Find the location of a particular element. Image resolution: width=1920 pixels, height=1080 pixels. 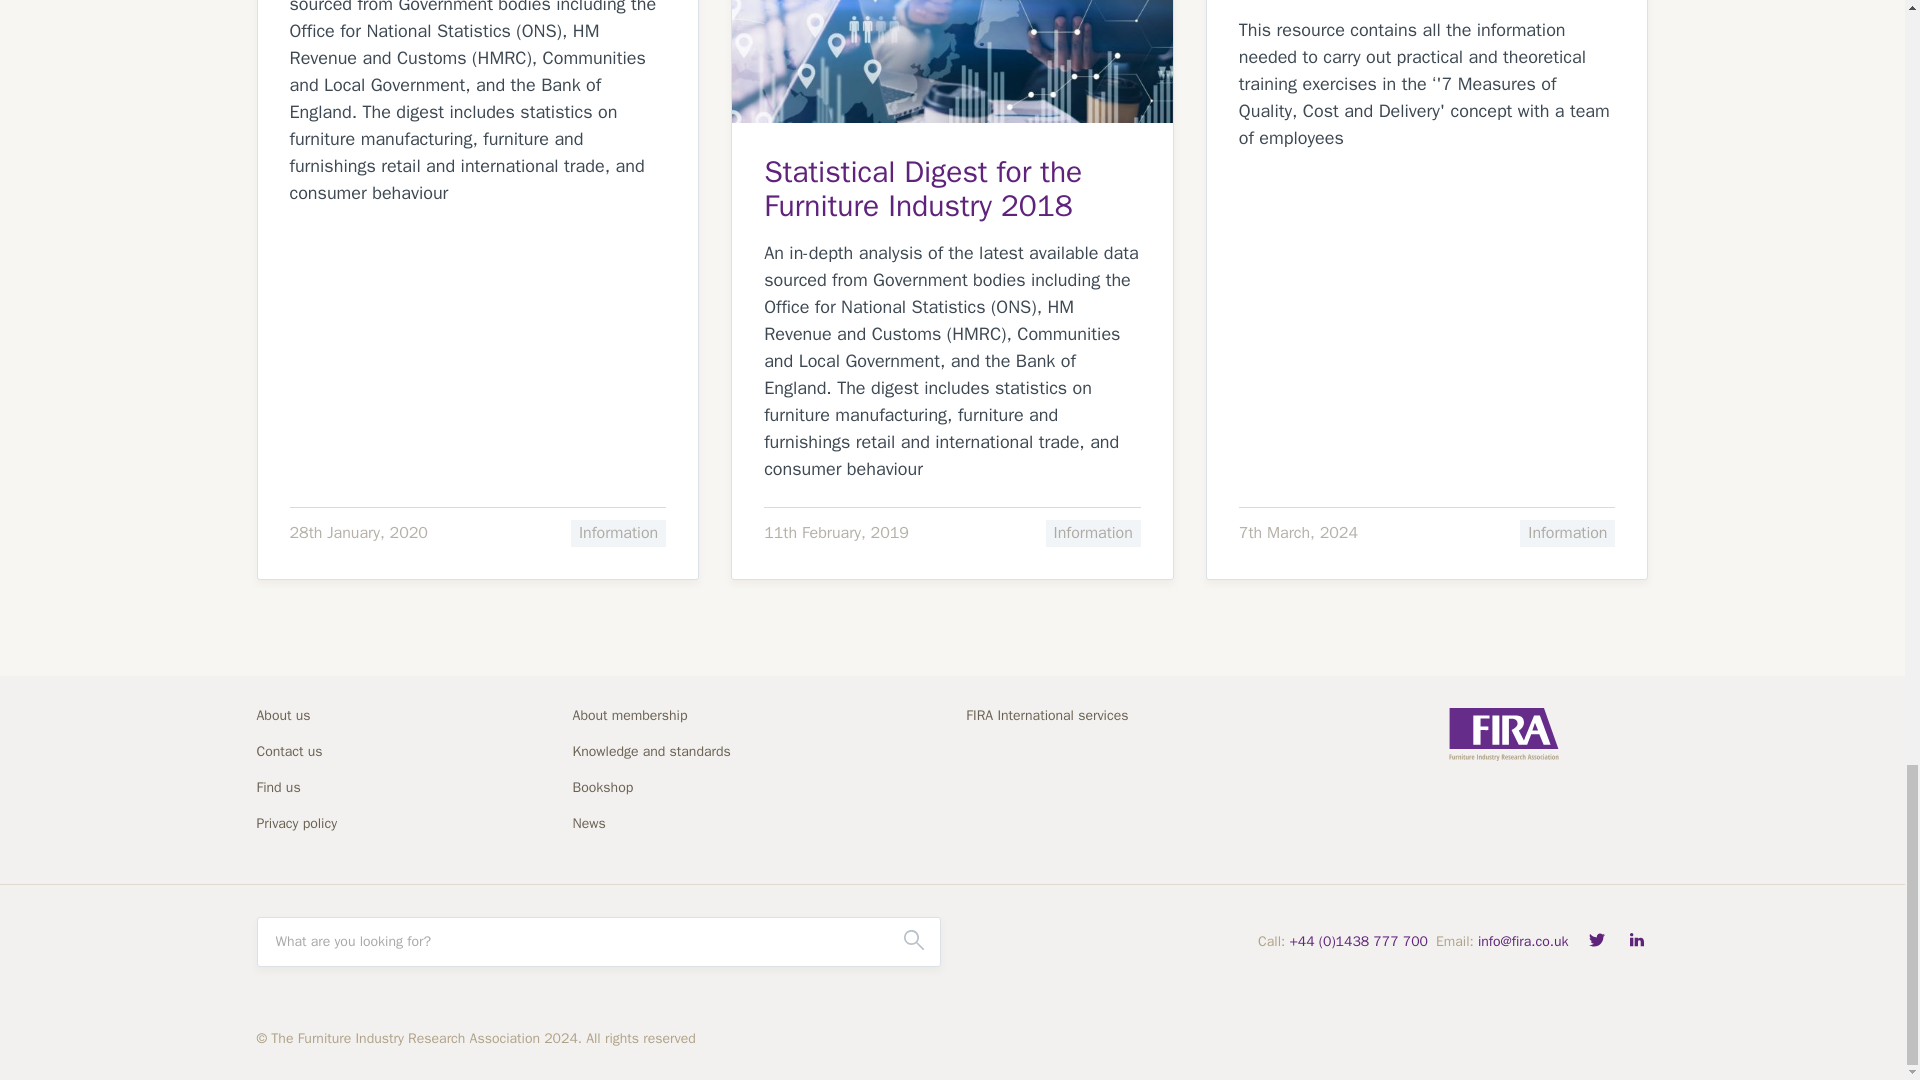

Knowledge and standards is located at coordinates (667, 758).